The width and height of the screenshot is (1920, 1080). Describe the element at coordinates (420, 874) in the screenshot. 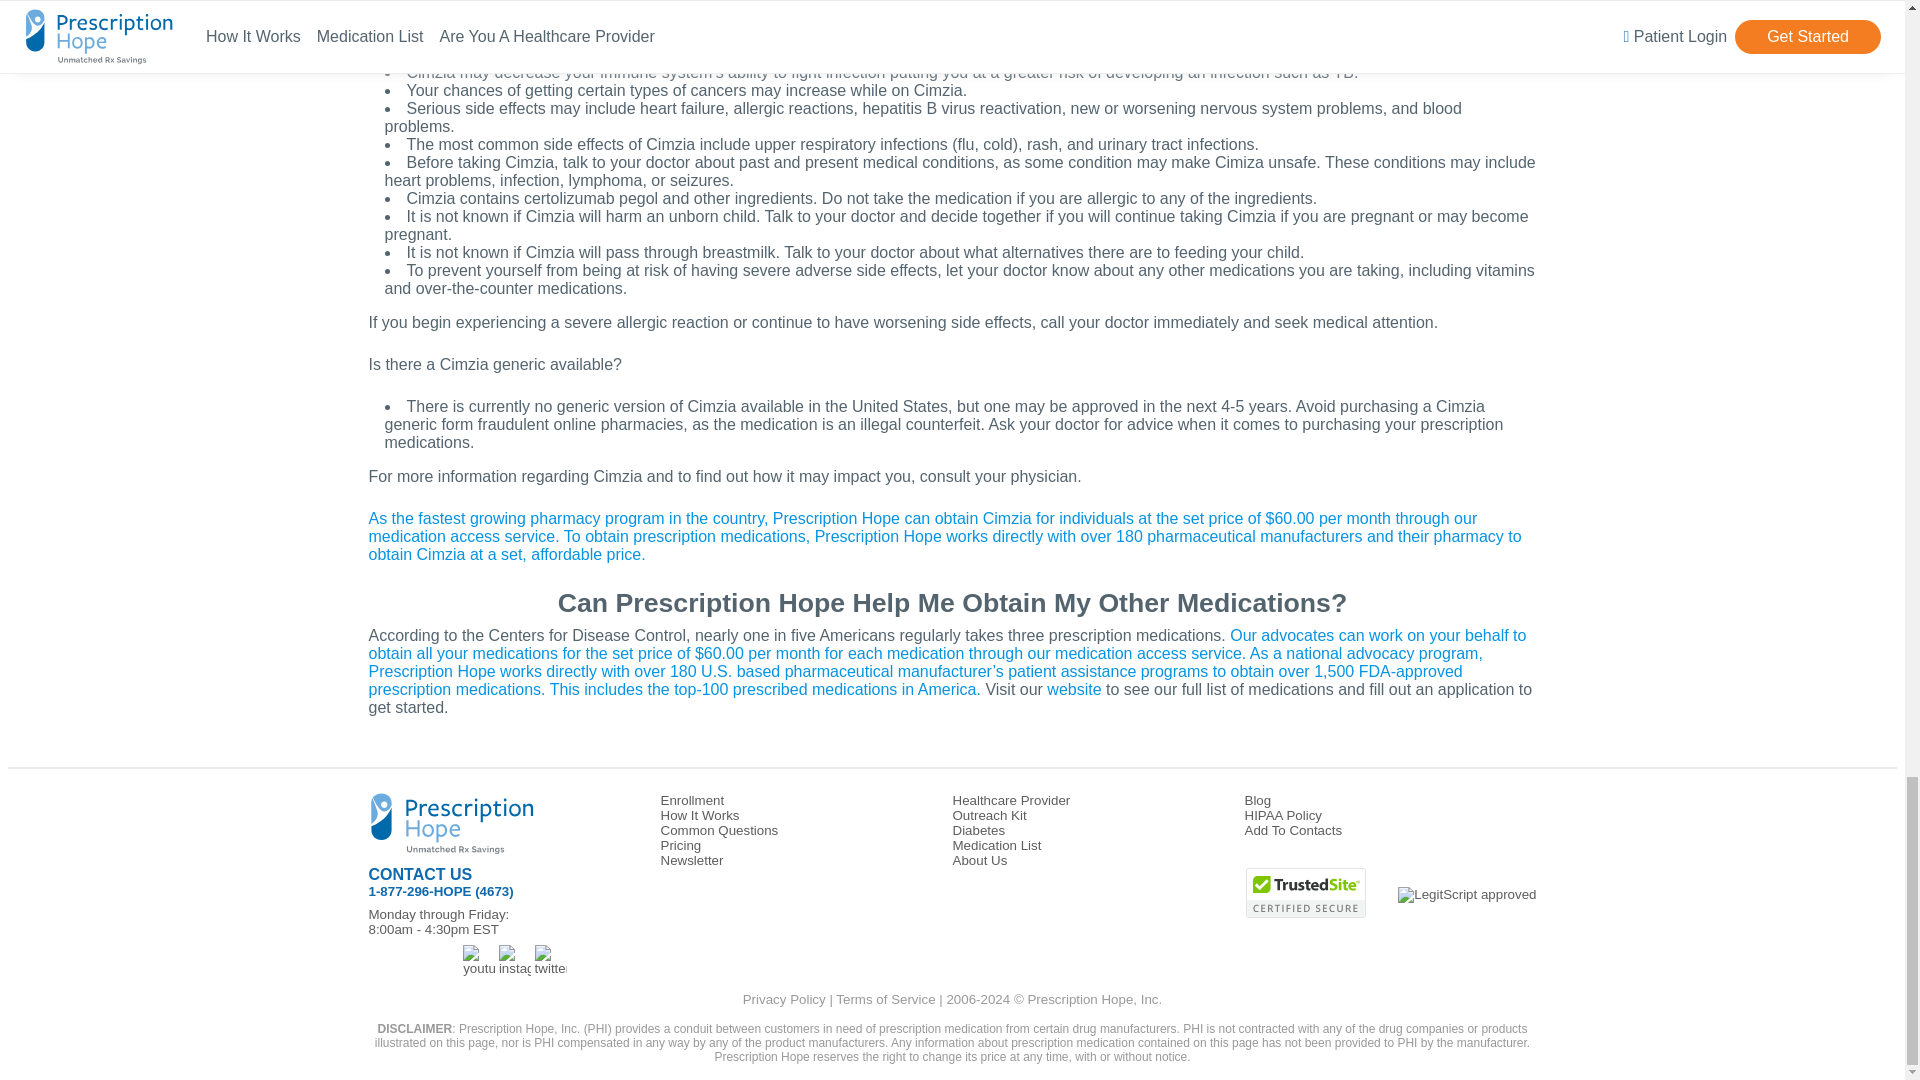

I see `CONTACT US` at that location.